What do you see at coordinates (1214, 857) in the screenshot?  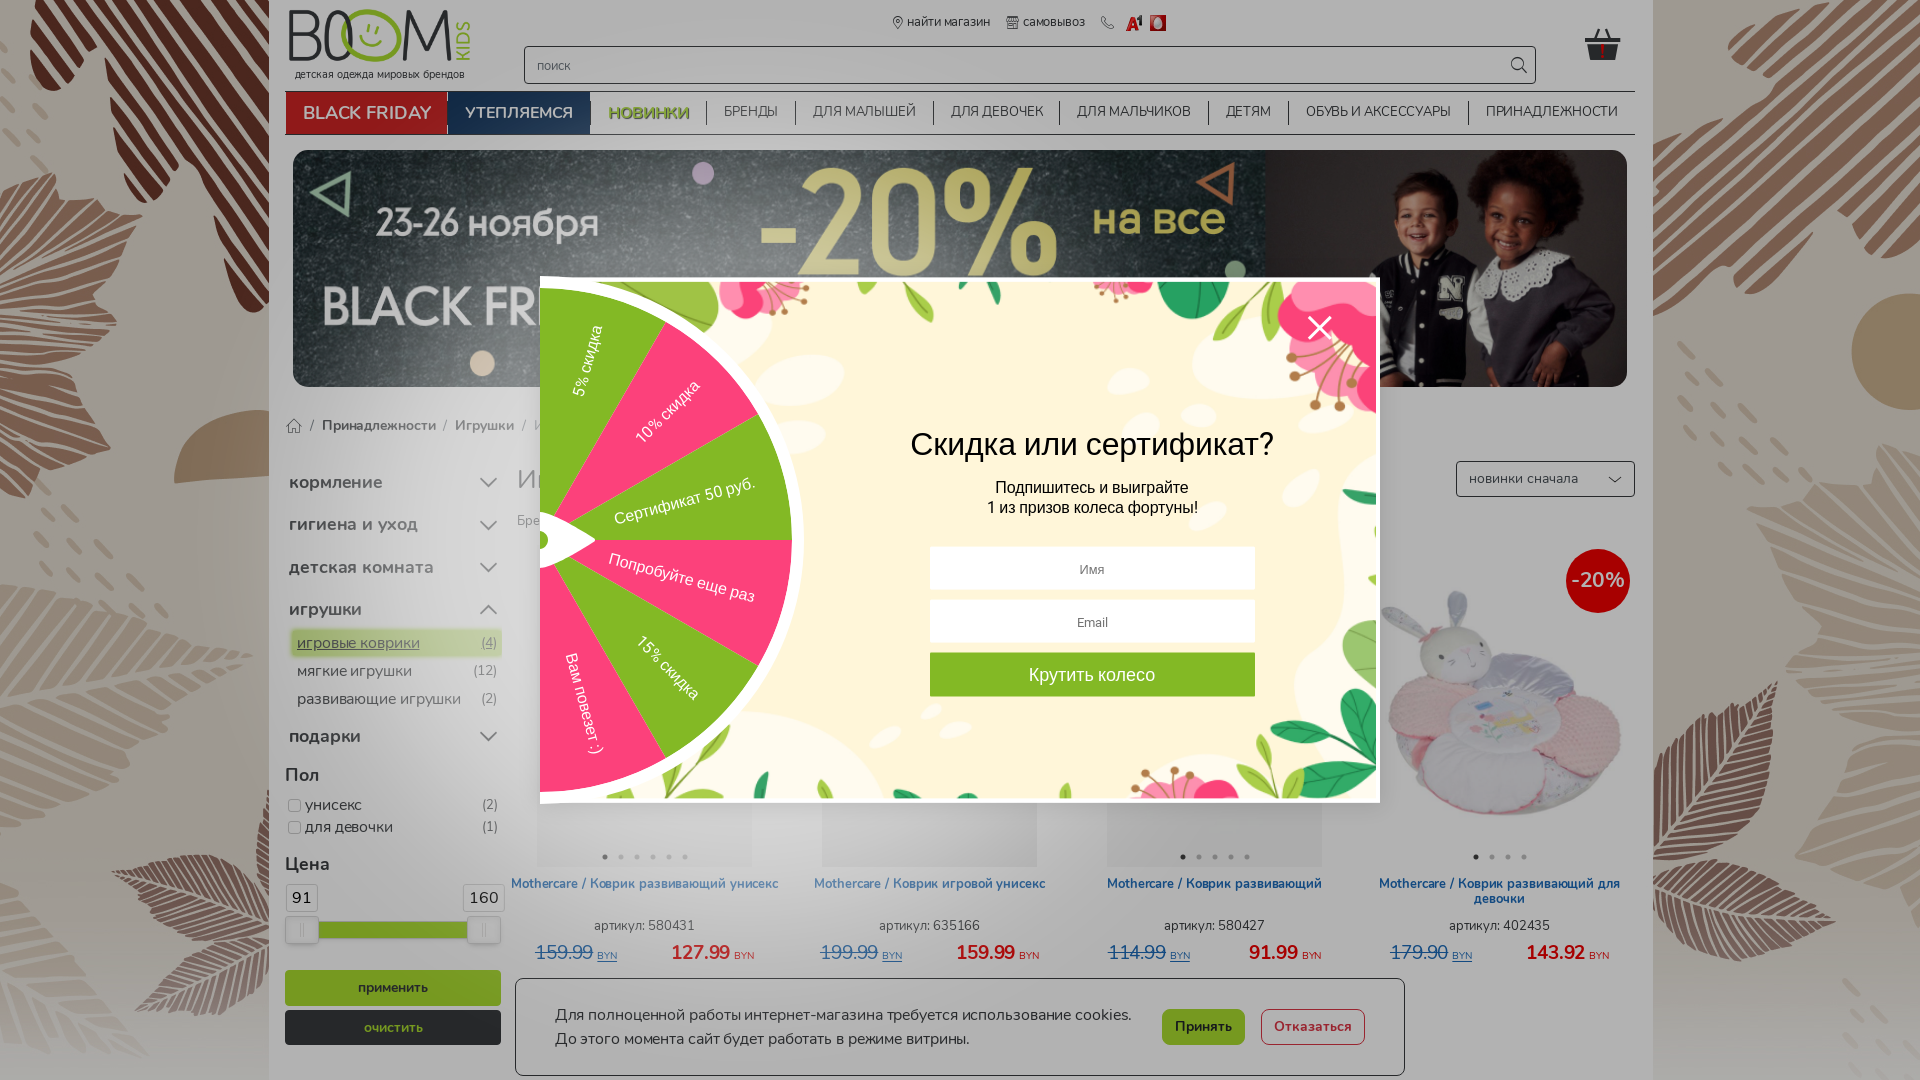 I see `3` at bounding box center [1214, 857].